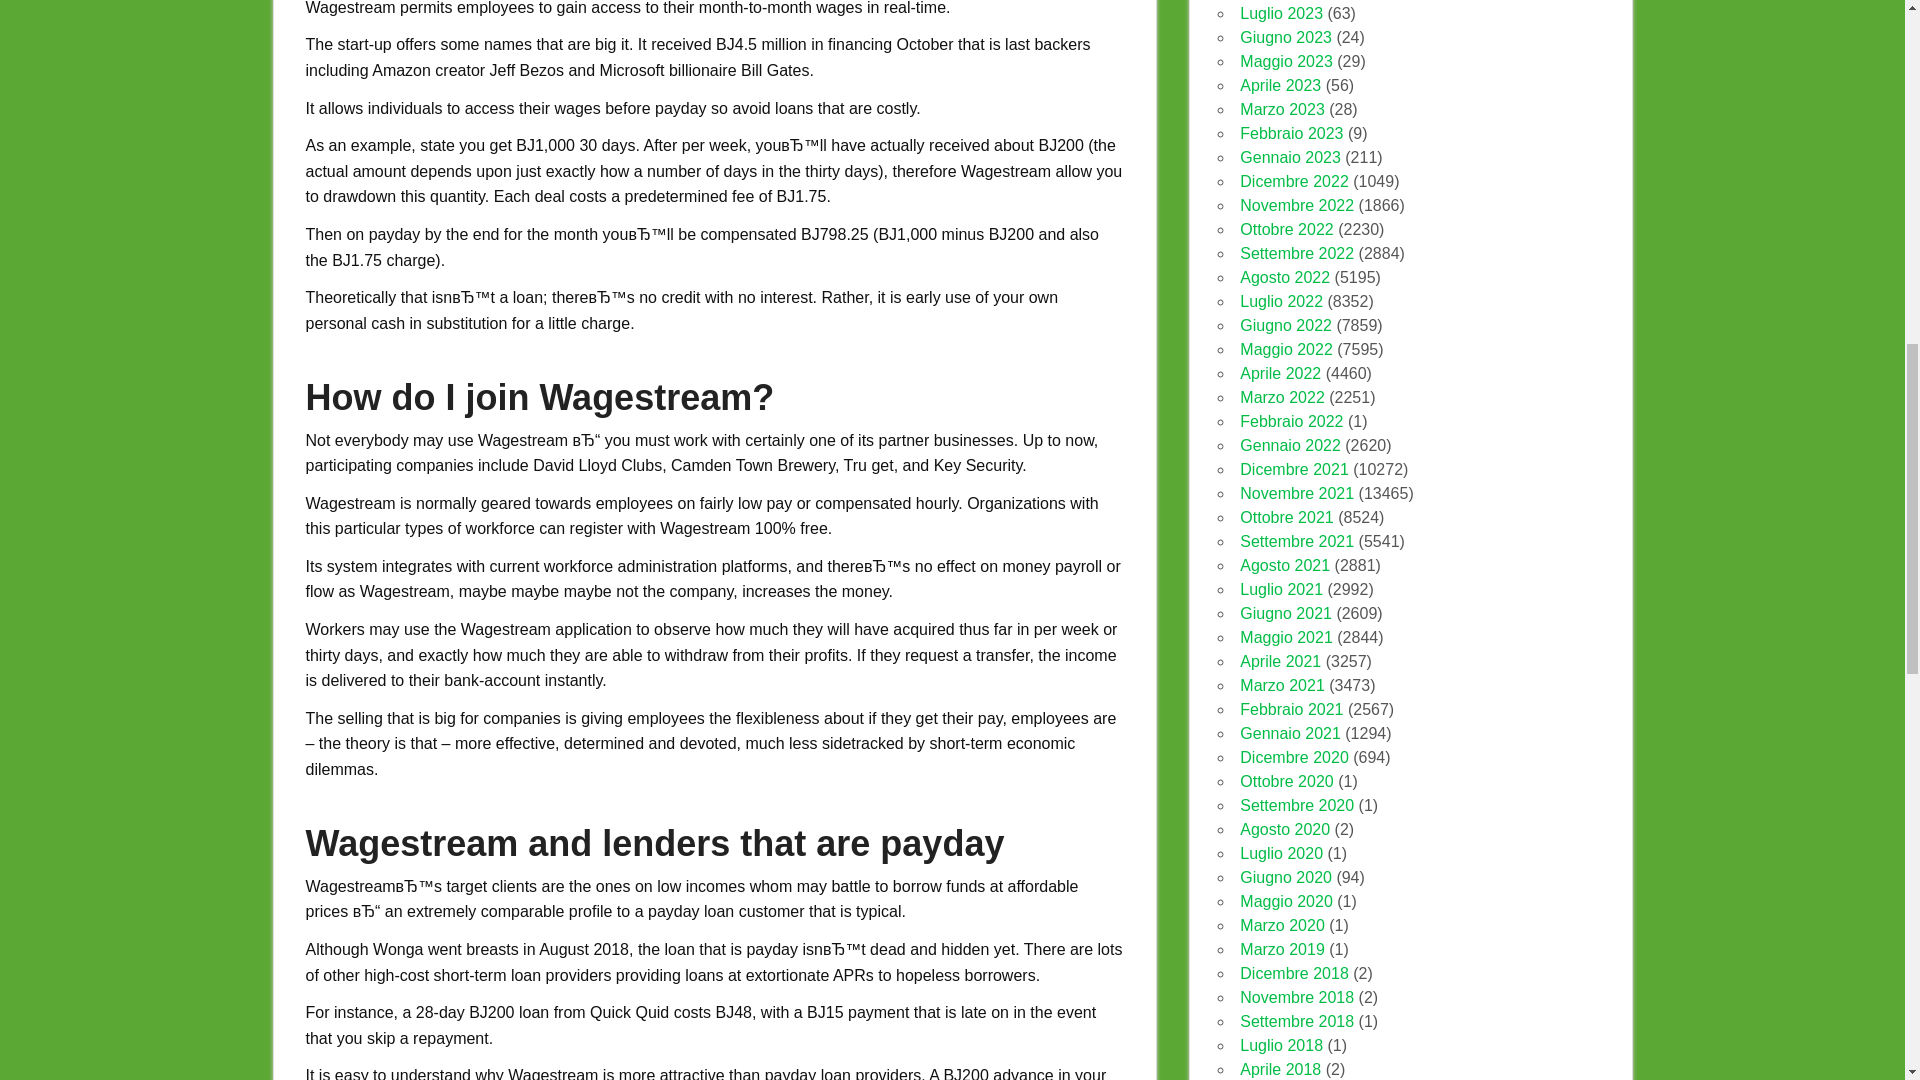 This screenshot has height=1080, width=1920. Describe the element at coordinates (1286, 325) in the screenshot. I see `Giugno 2022` at that location.